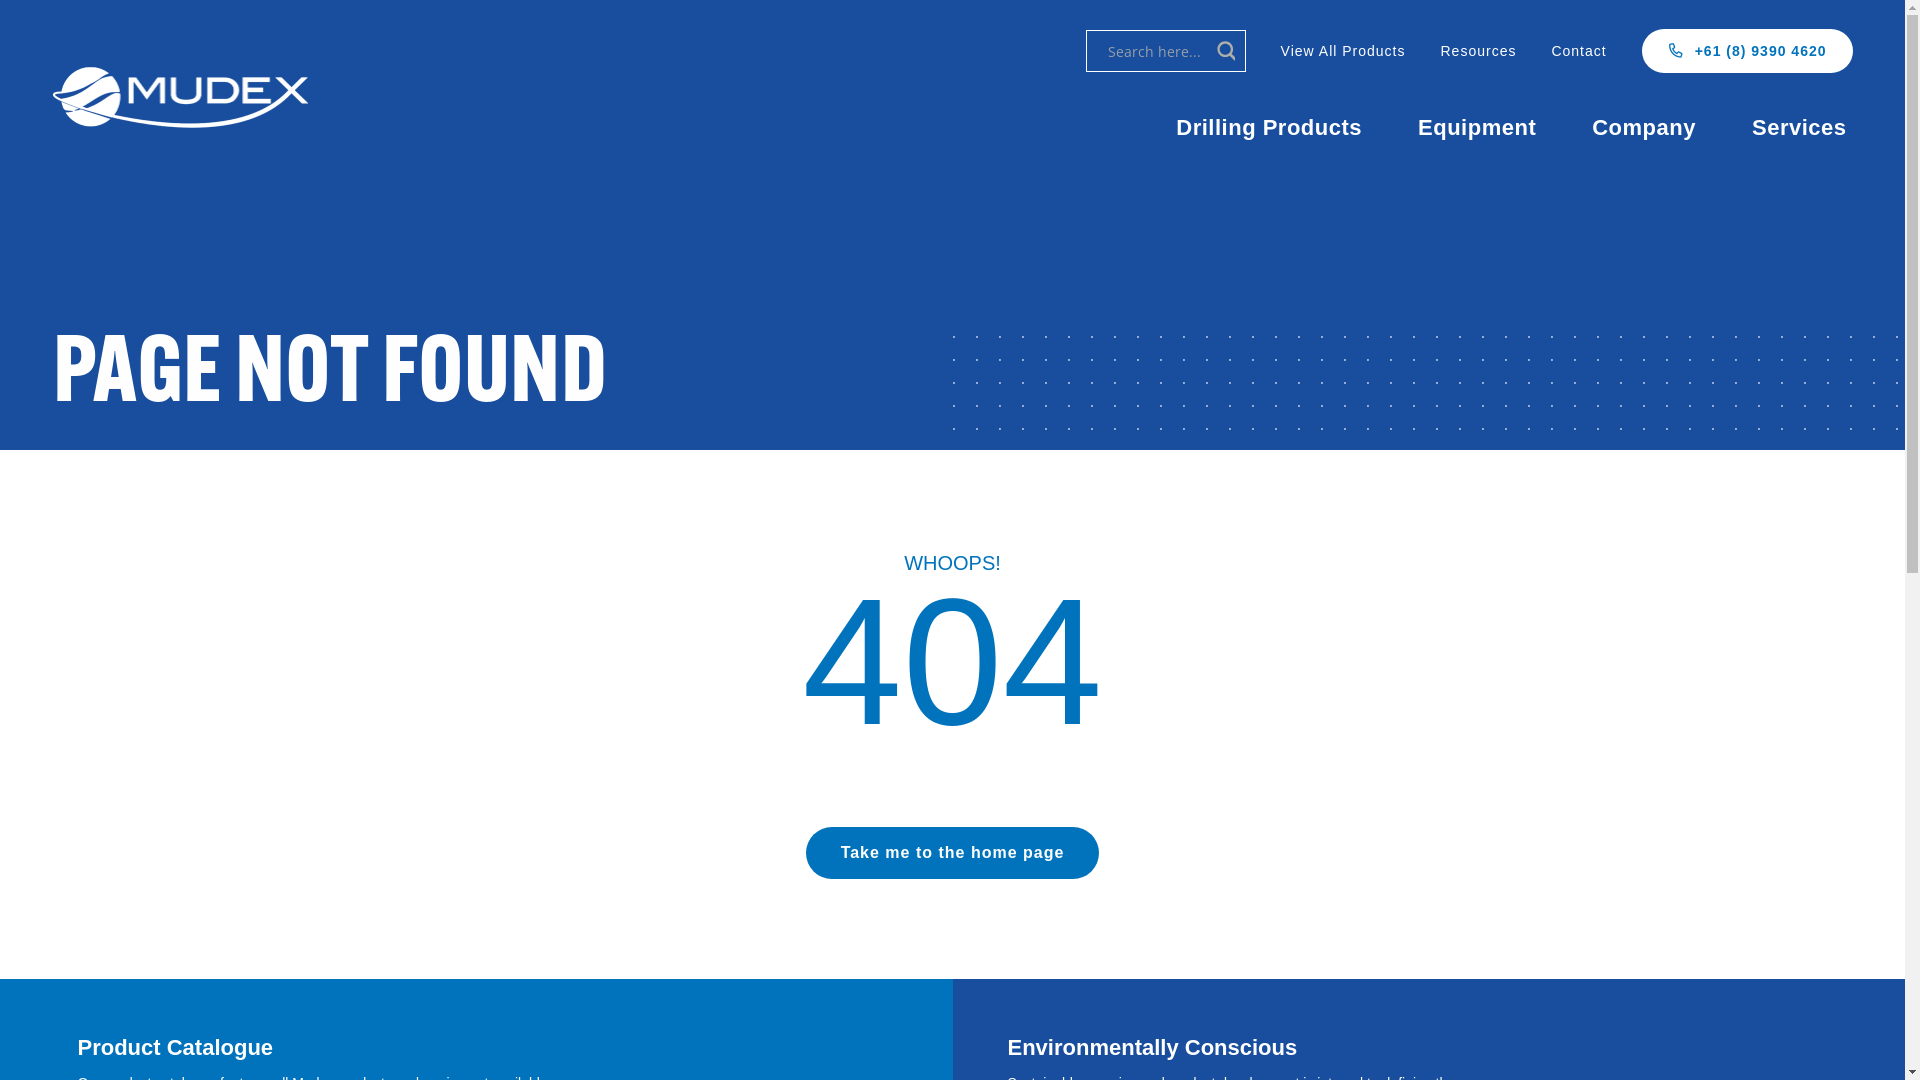 This screenshot has height=1080, width=1920. What do you see at coordinates (1748, 51) in the screenshot?
I see `+61 (8) 9390 4620` at bounding box center [1748, 51].